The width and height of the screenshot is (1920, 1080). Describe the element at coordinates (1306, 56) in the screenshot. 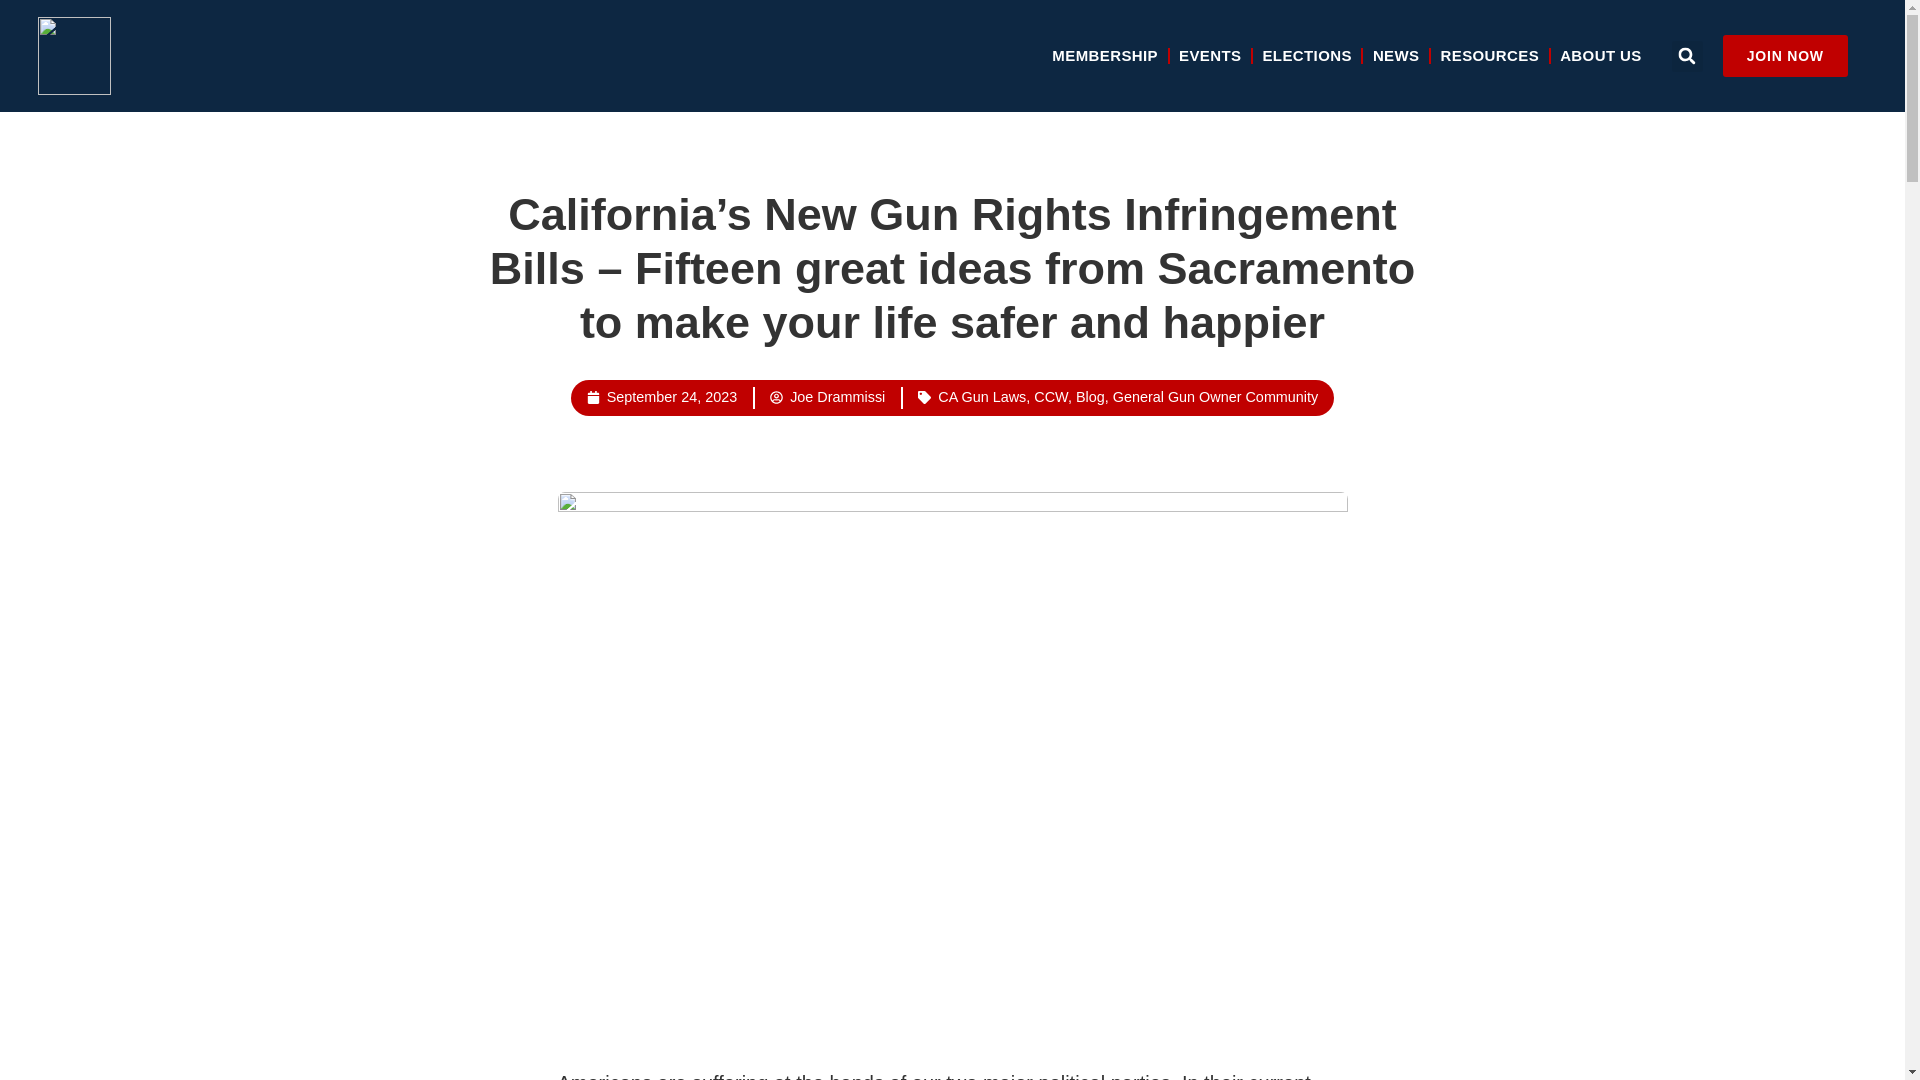

I see `ELECTIONS` at that location.